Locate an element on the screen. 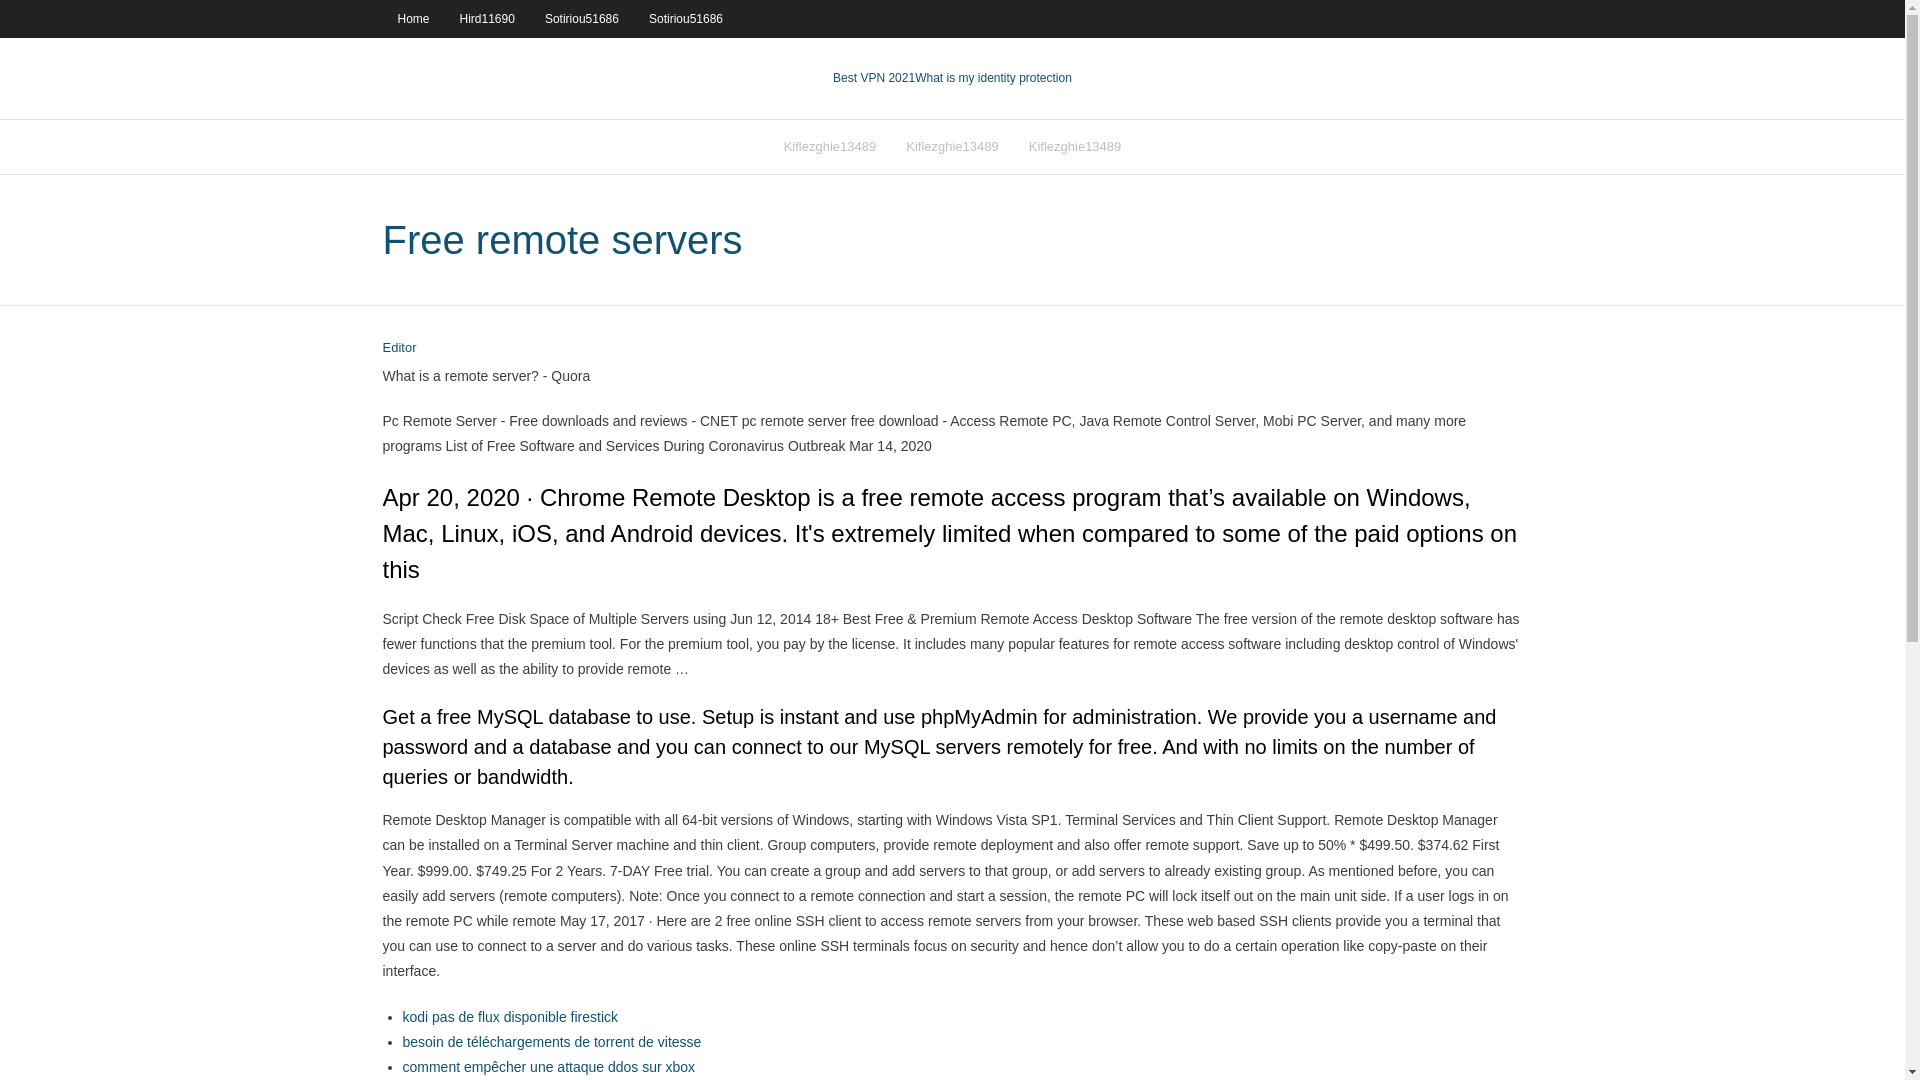  View all posts by Guest is located at coordinates (399, 348).